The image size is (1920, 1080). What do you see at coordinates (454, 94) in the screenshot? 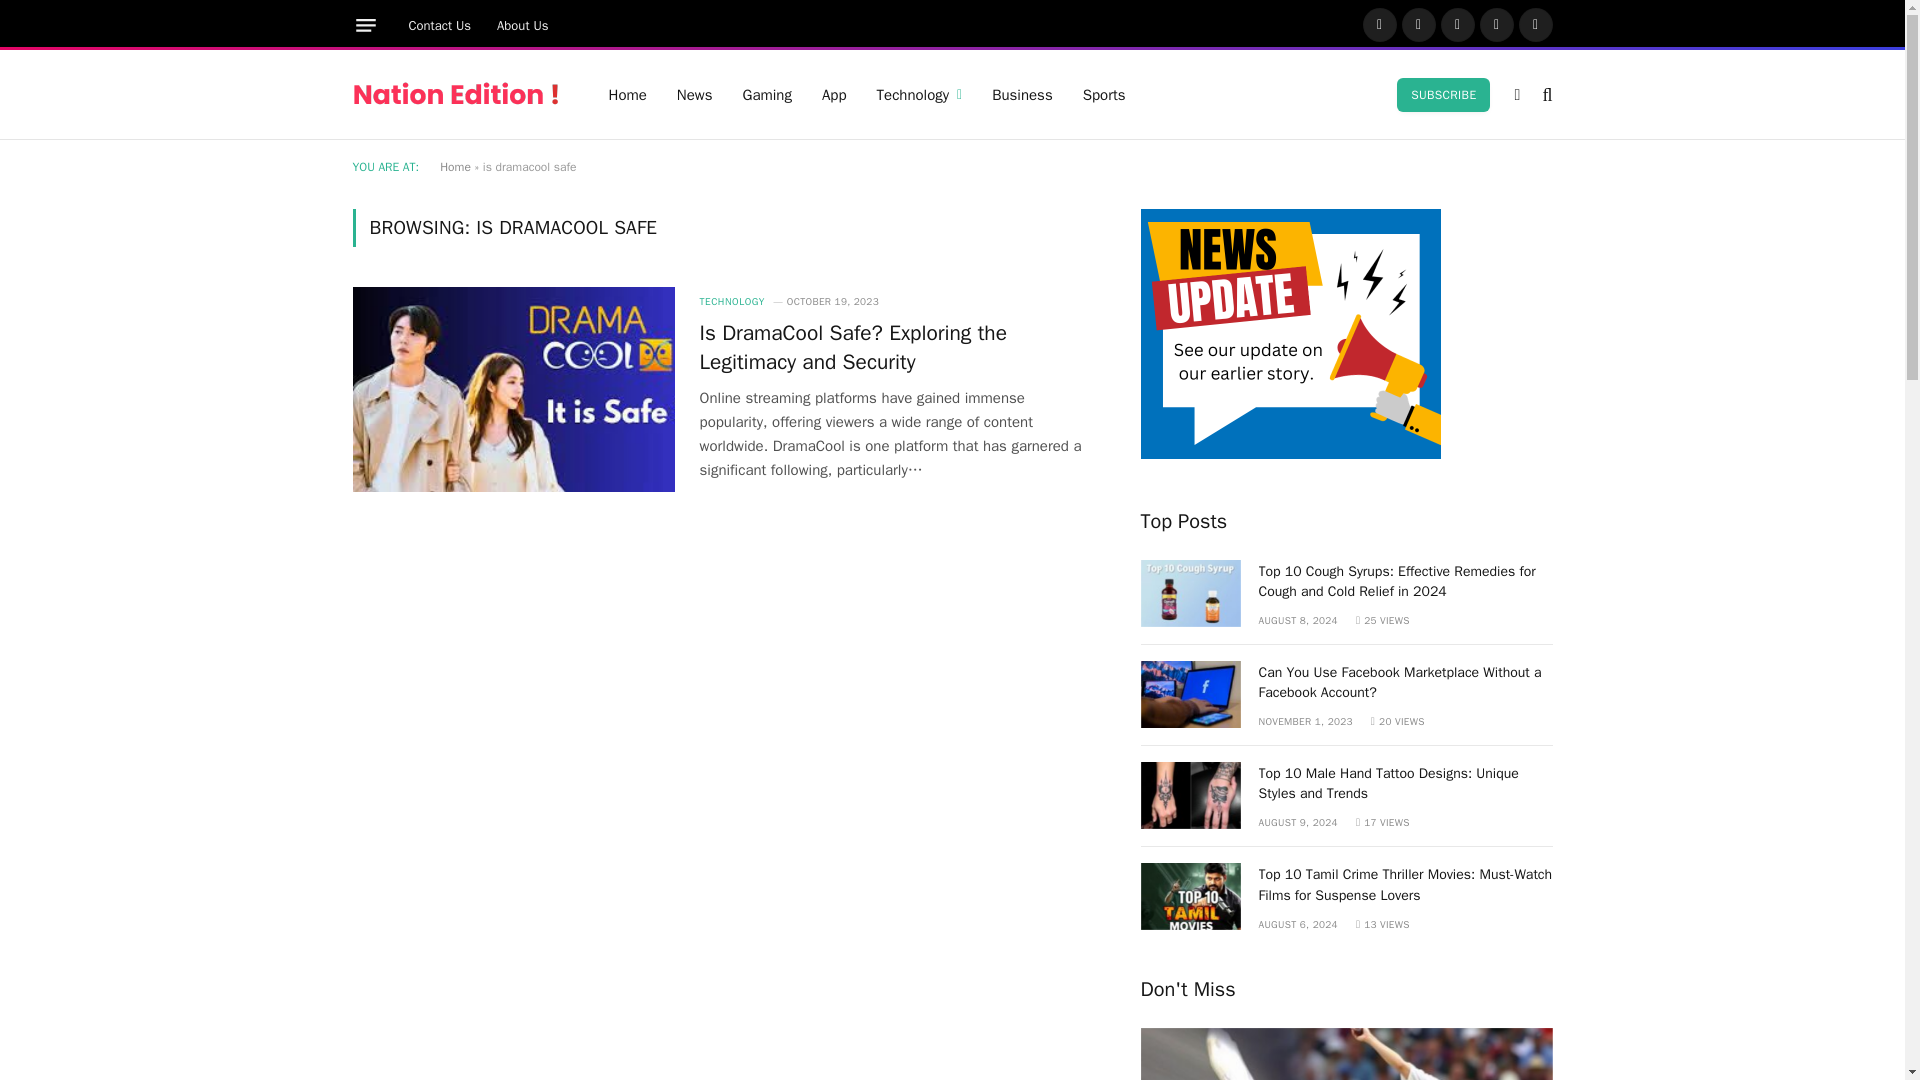
I see `Nation Edition !` at bounding box center [454, 94].